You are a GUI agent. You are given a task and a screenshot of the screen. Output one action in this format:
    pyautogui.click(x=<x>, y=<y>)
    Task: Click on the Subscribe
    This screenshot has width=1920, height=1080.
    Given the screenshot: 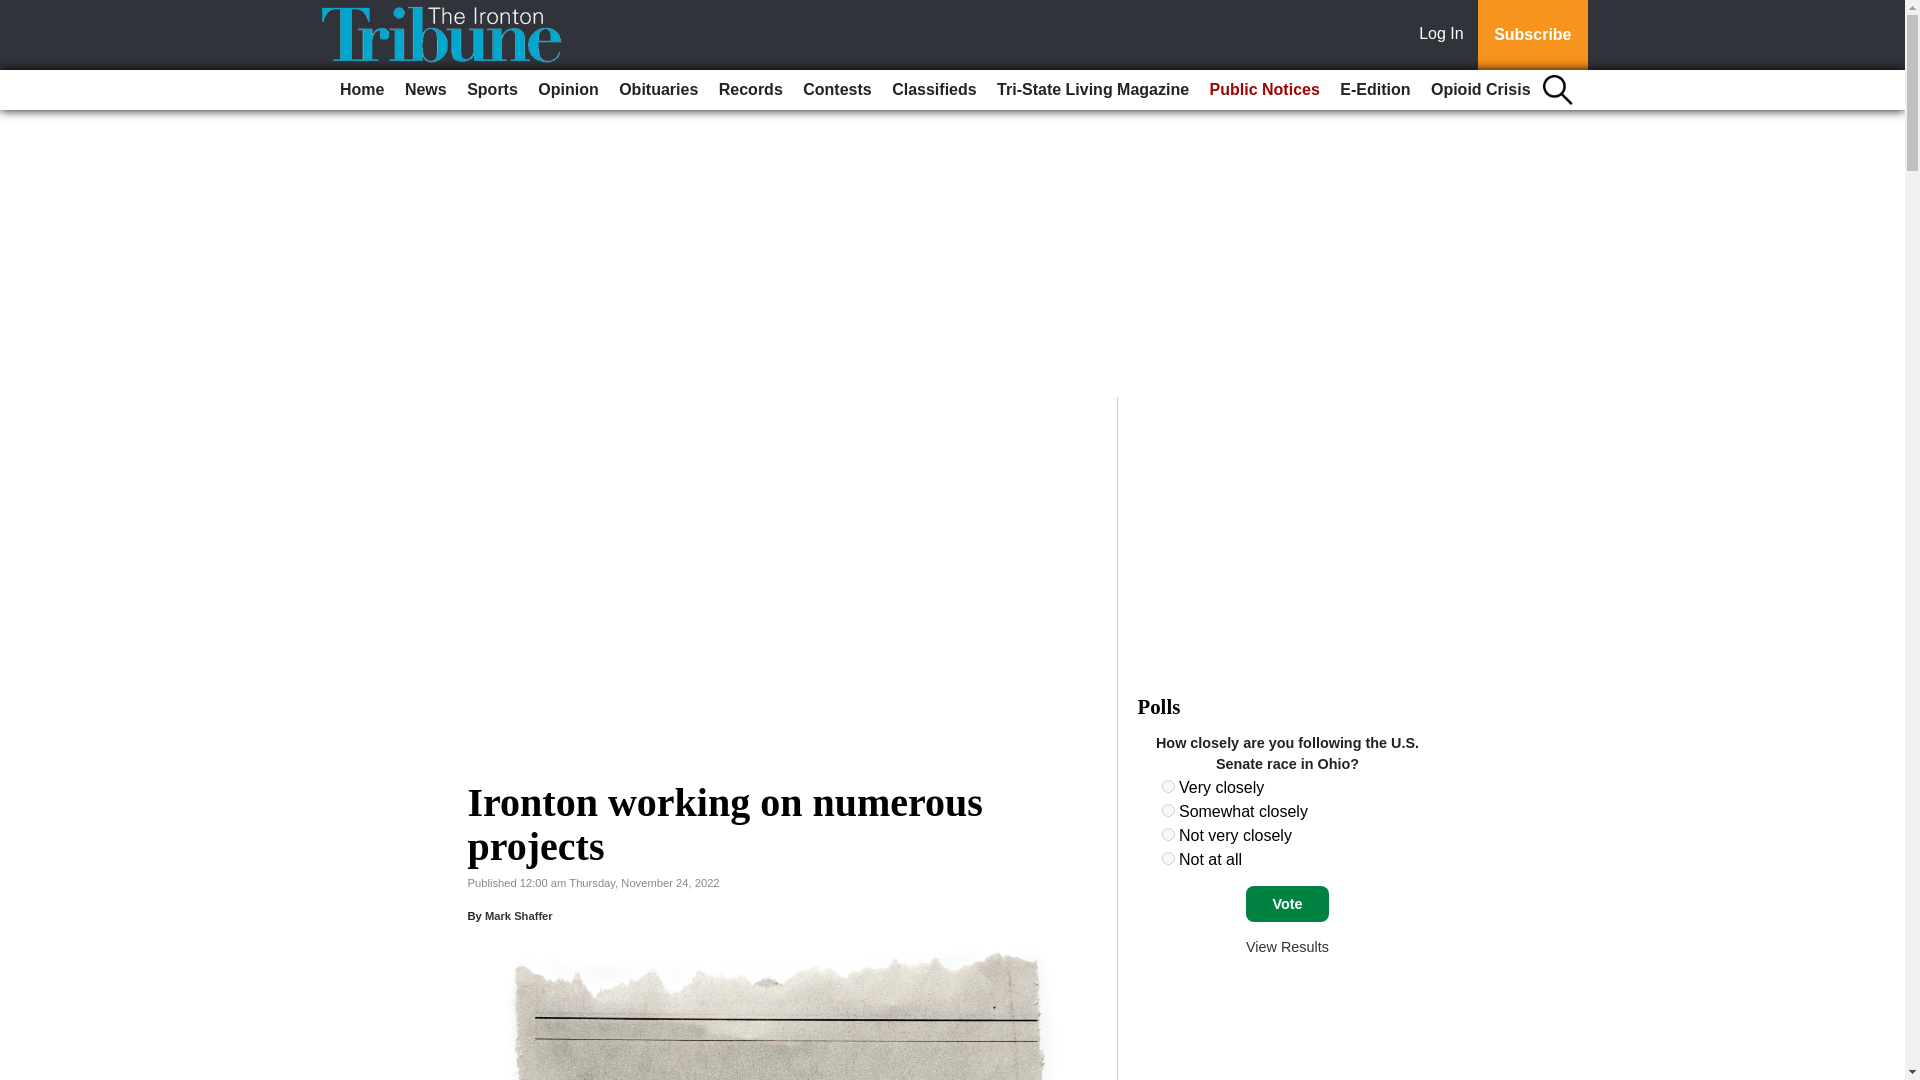 What is the action you would take?
    pyautogui.click(x=1532, y=35)
    